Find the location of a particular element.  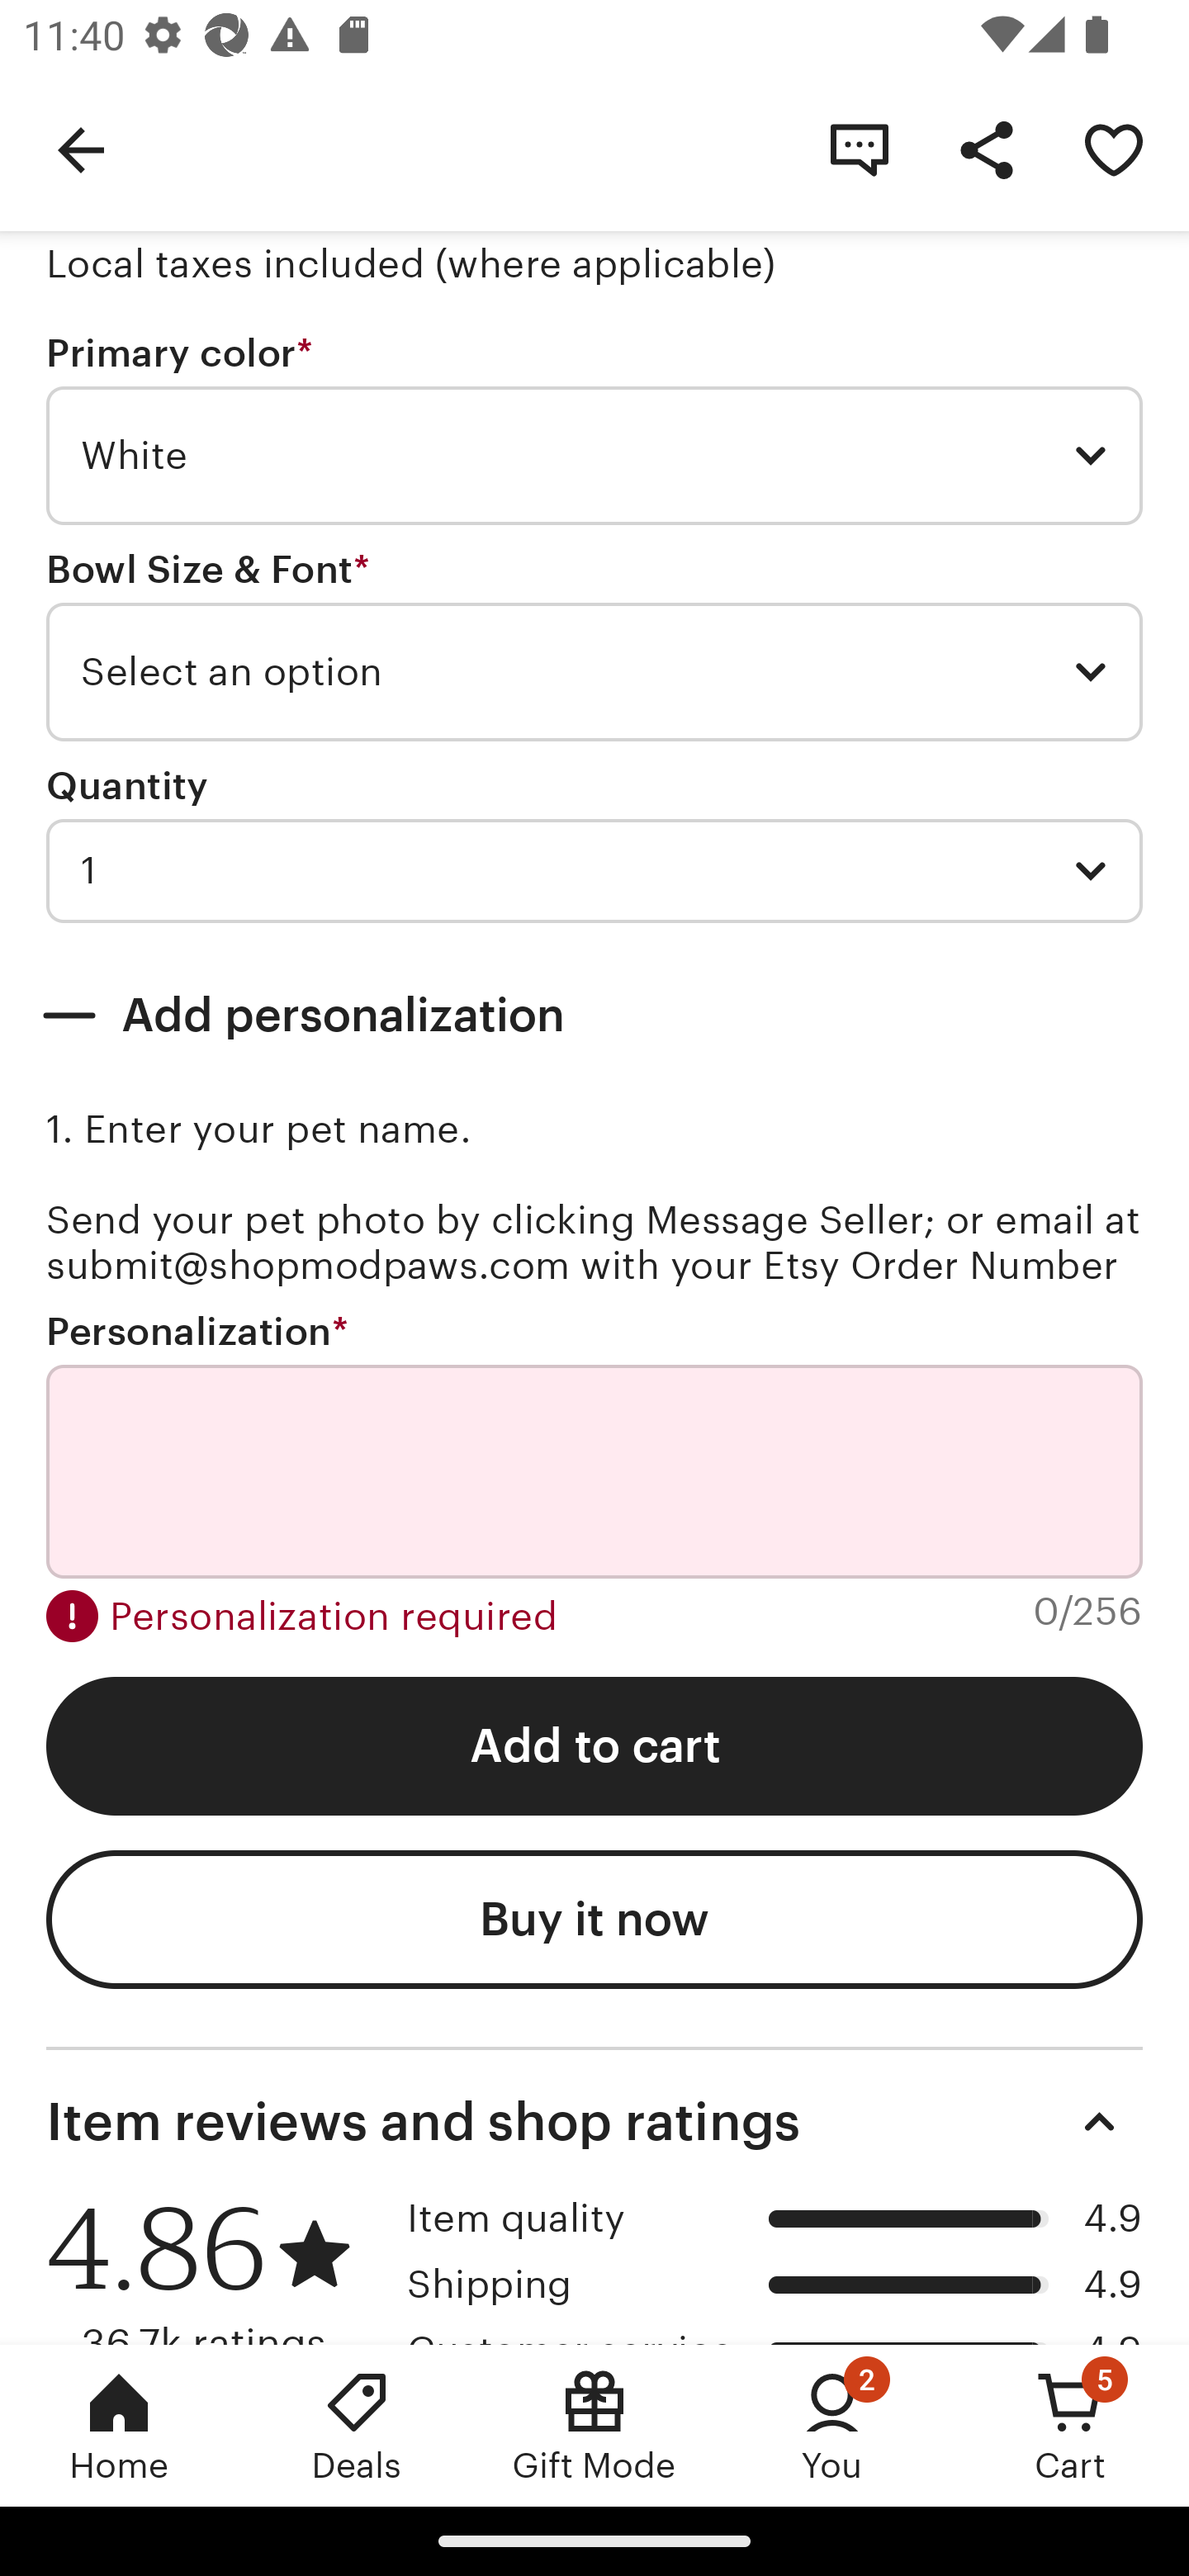

Bowl Size & Font * Required Select an option is located at coordinates (594, 645).